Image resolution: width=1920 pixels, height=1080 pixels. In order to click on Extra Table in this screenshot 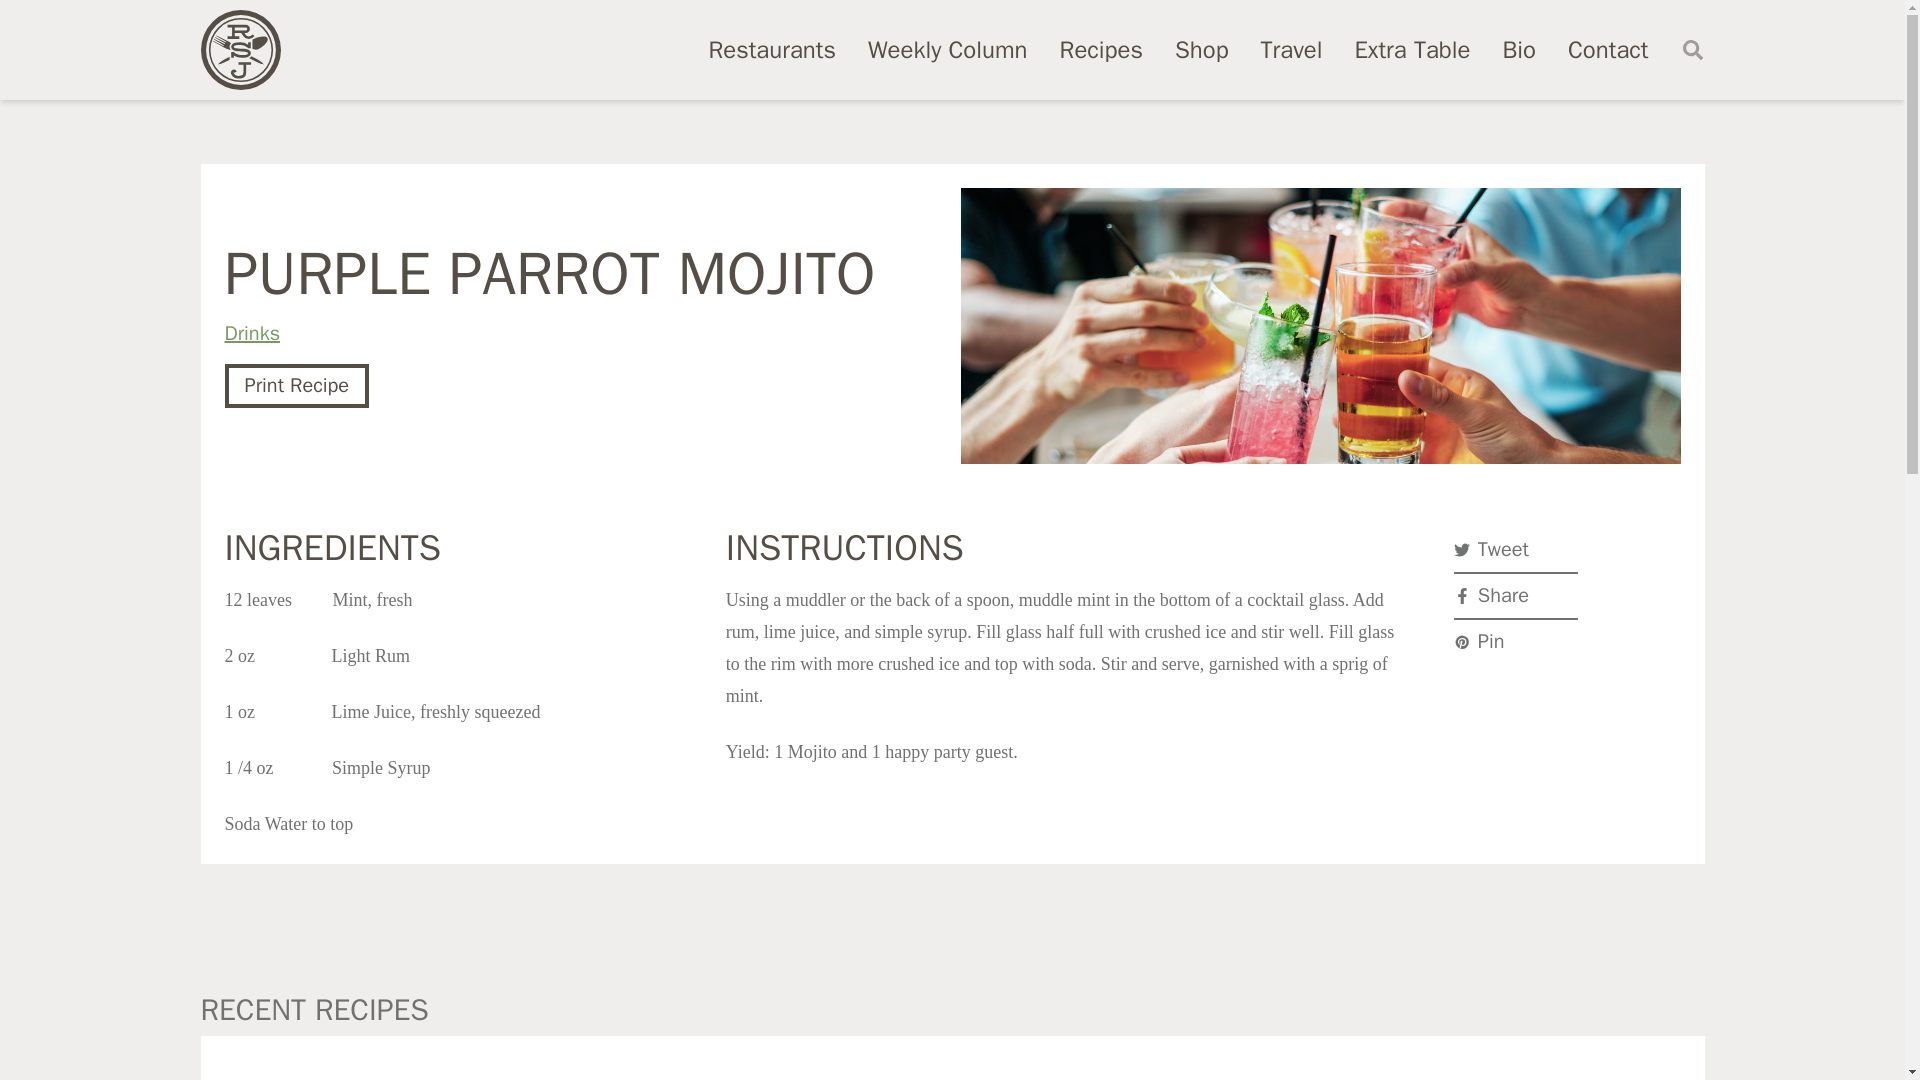, I will do `click(1412, 49)`.